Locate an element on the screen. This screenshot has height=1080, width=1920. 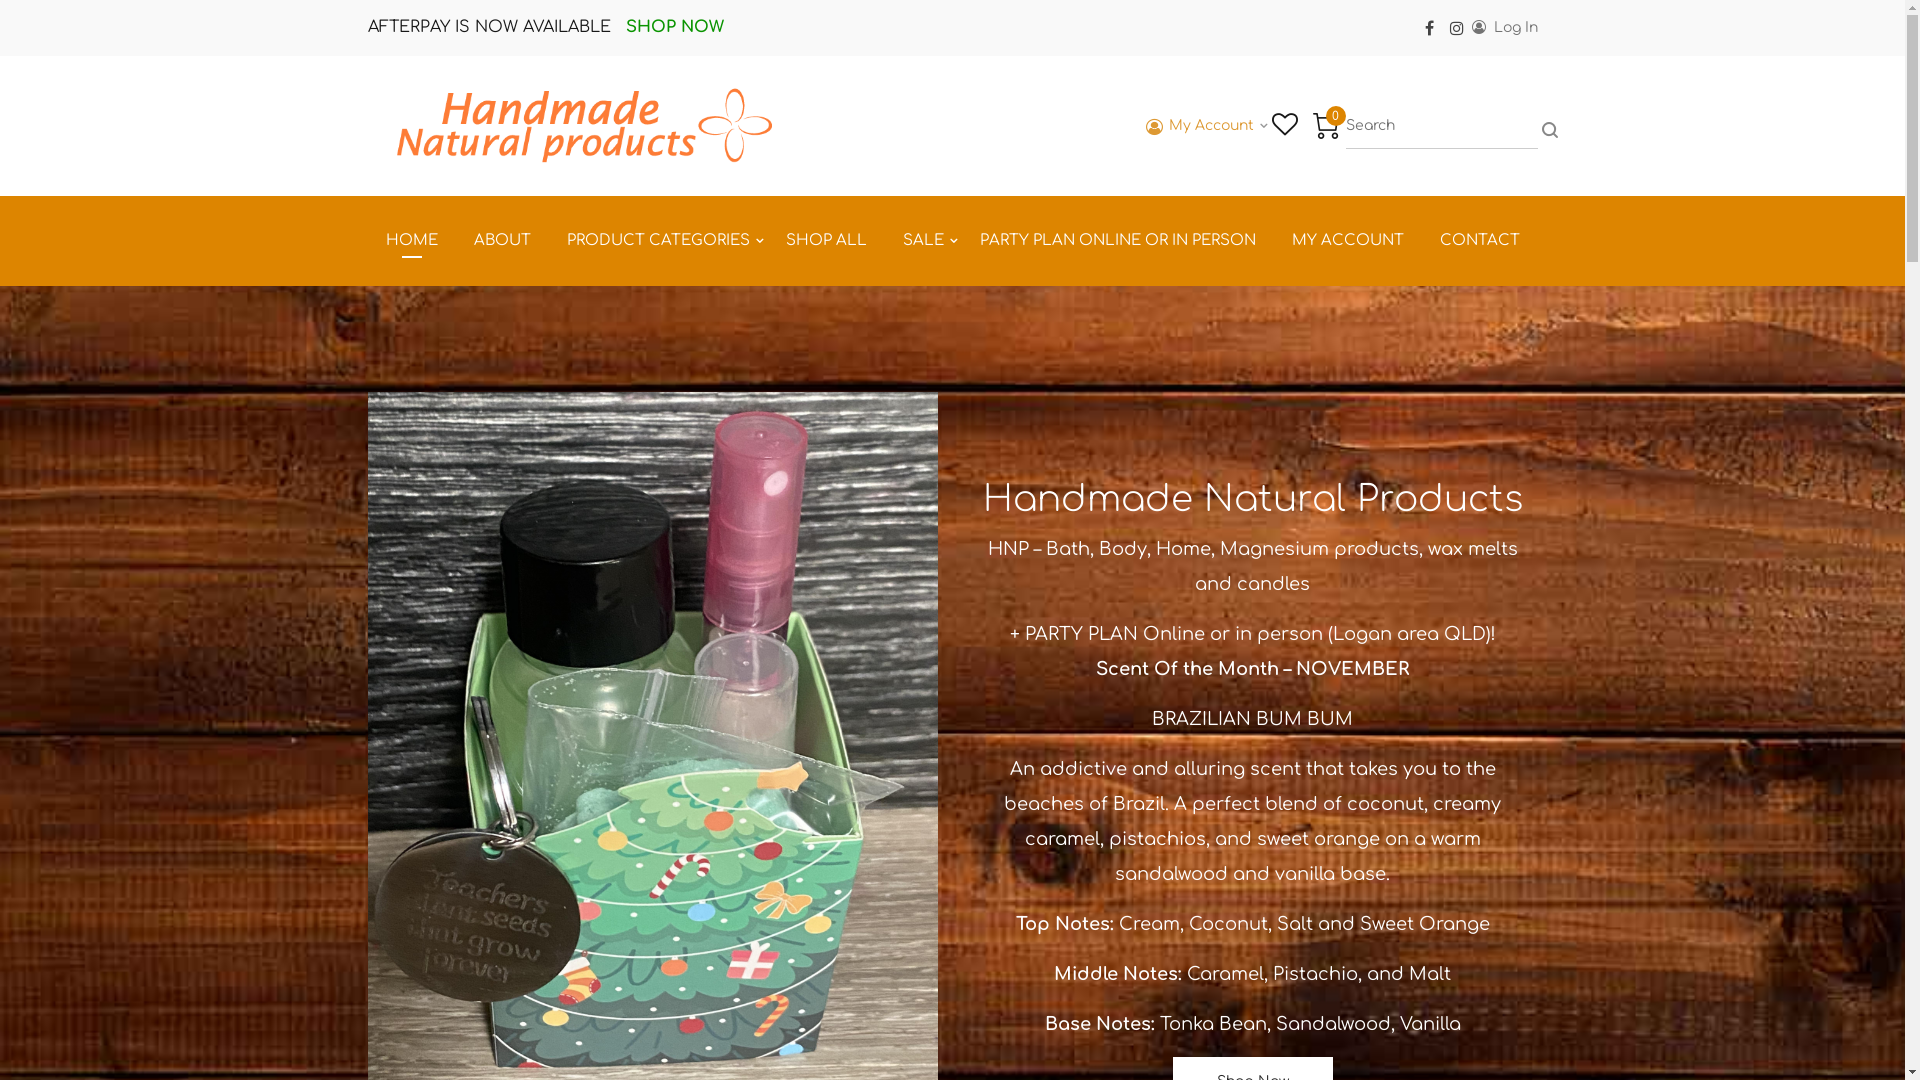
PARTY PLAN ONLINE OR IN PERSON is located at coordinates (1118, 241).